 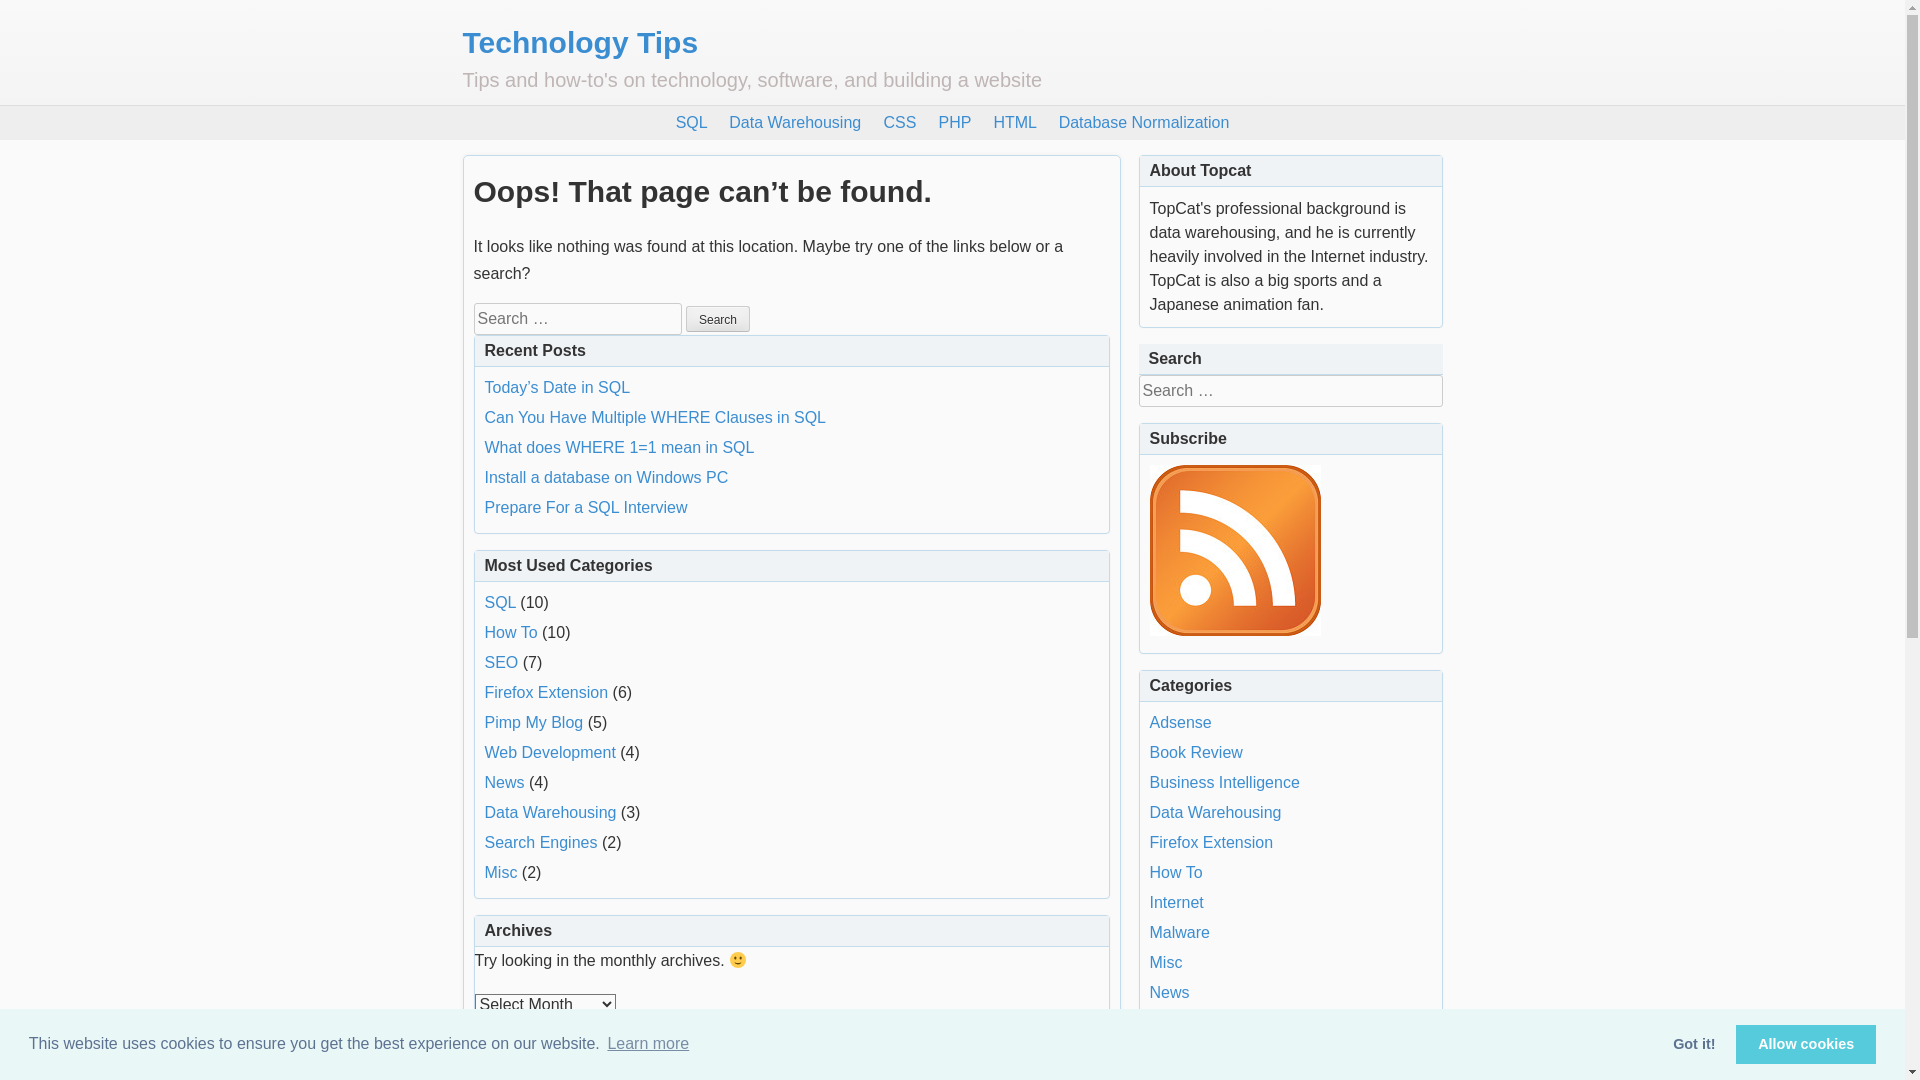 What do you see at coordinates (1177, 902) in the screenshot?
I see `Internet` at bounding box center [1177, 902].